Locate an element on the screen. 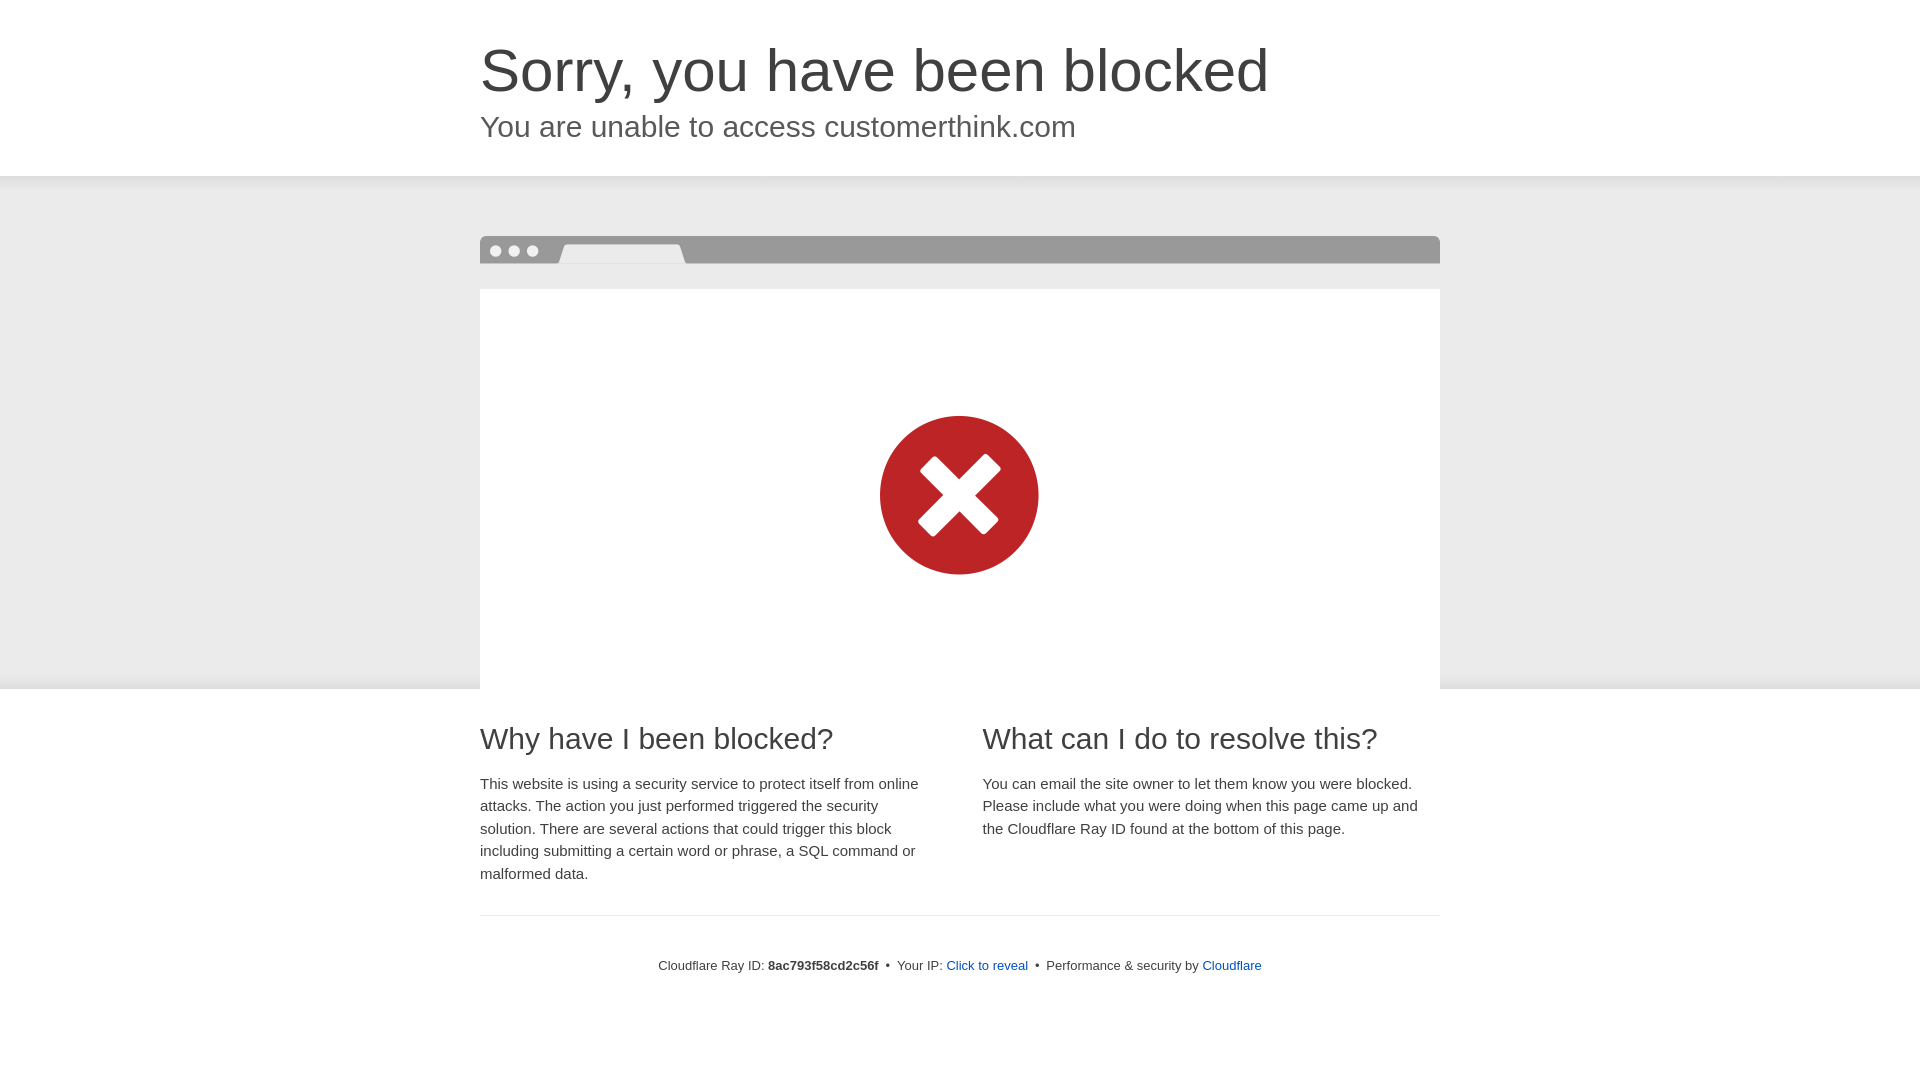 This screenshot has width=1920, height=1080. Click to reveal is located at coordinates (986, 966).